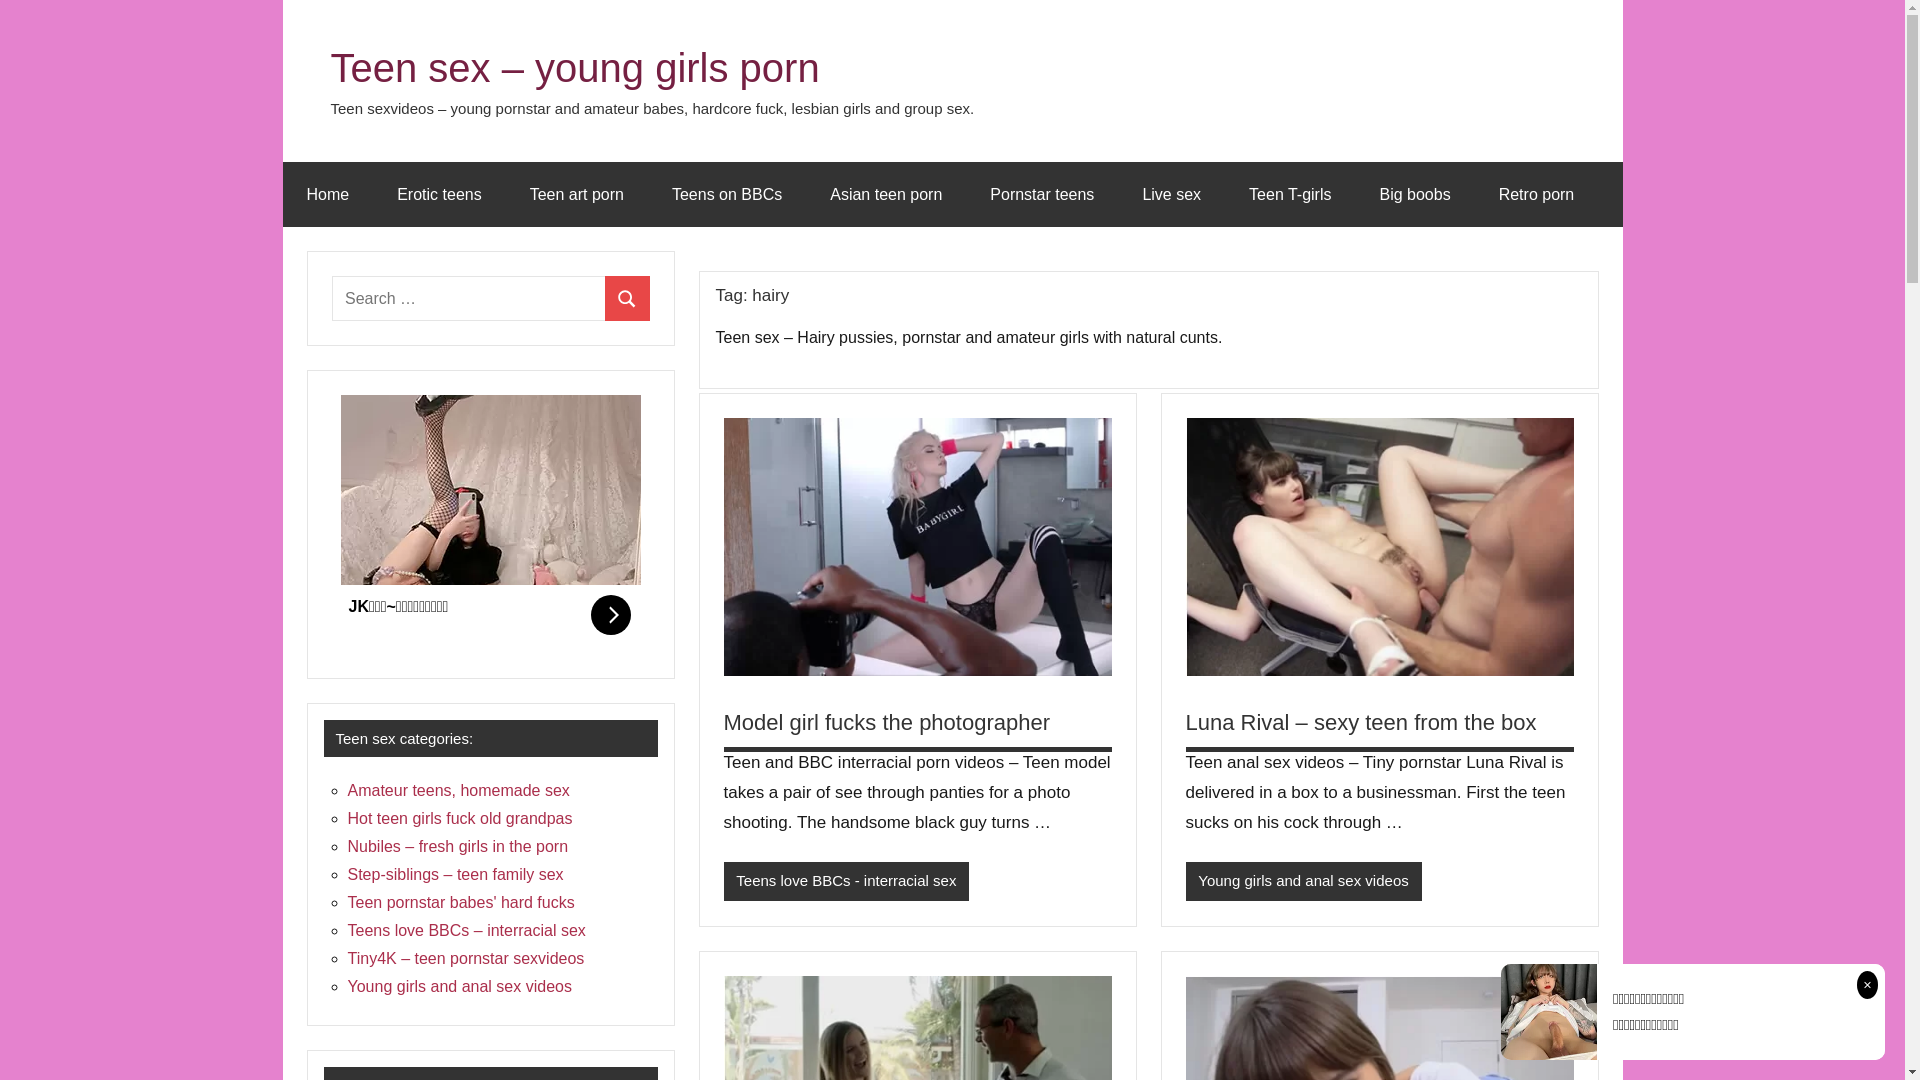 This screenshot has width=1920, height=1080. What do you see at coordinates (1042, 194) in the screenshot?
I see `Pornstar teens` at bounding box center [1042, 194].